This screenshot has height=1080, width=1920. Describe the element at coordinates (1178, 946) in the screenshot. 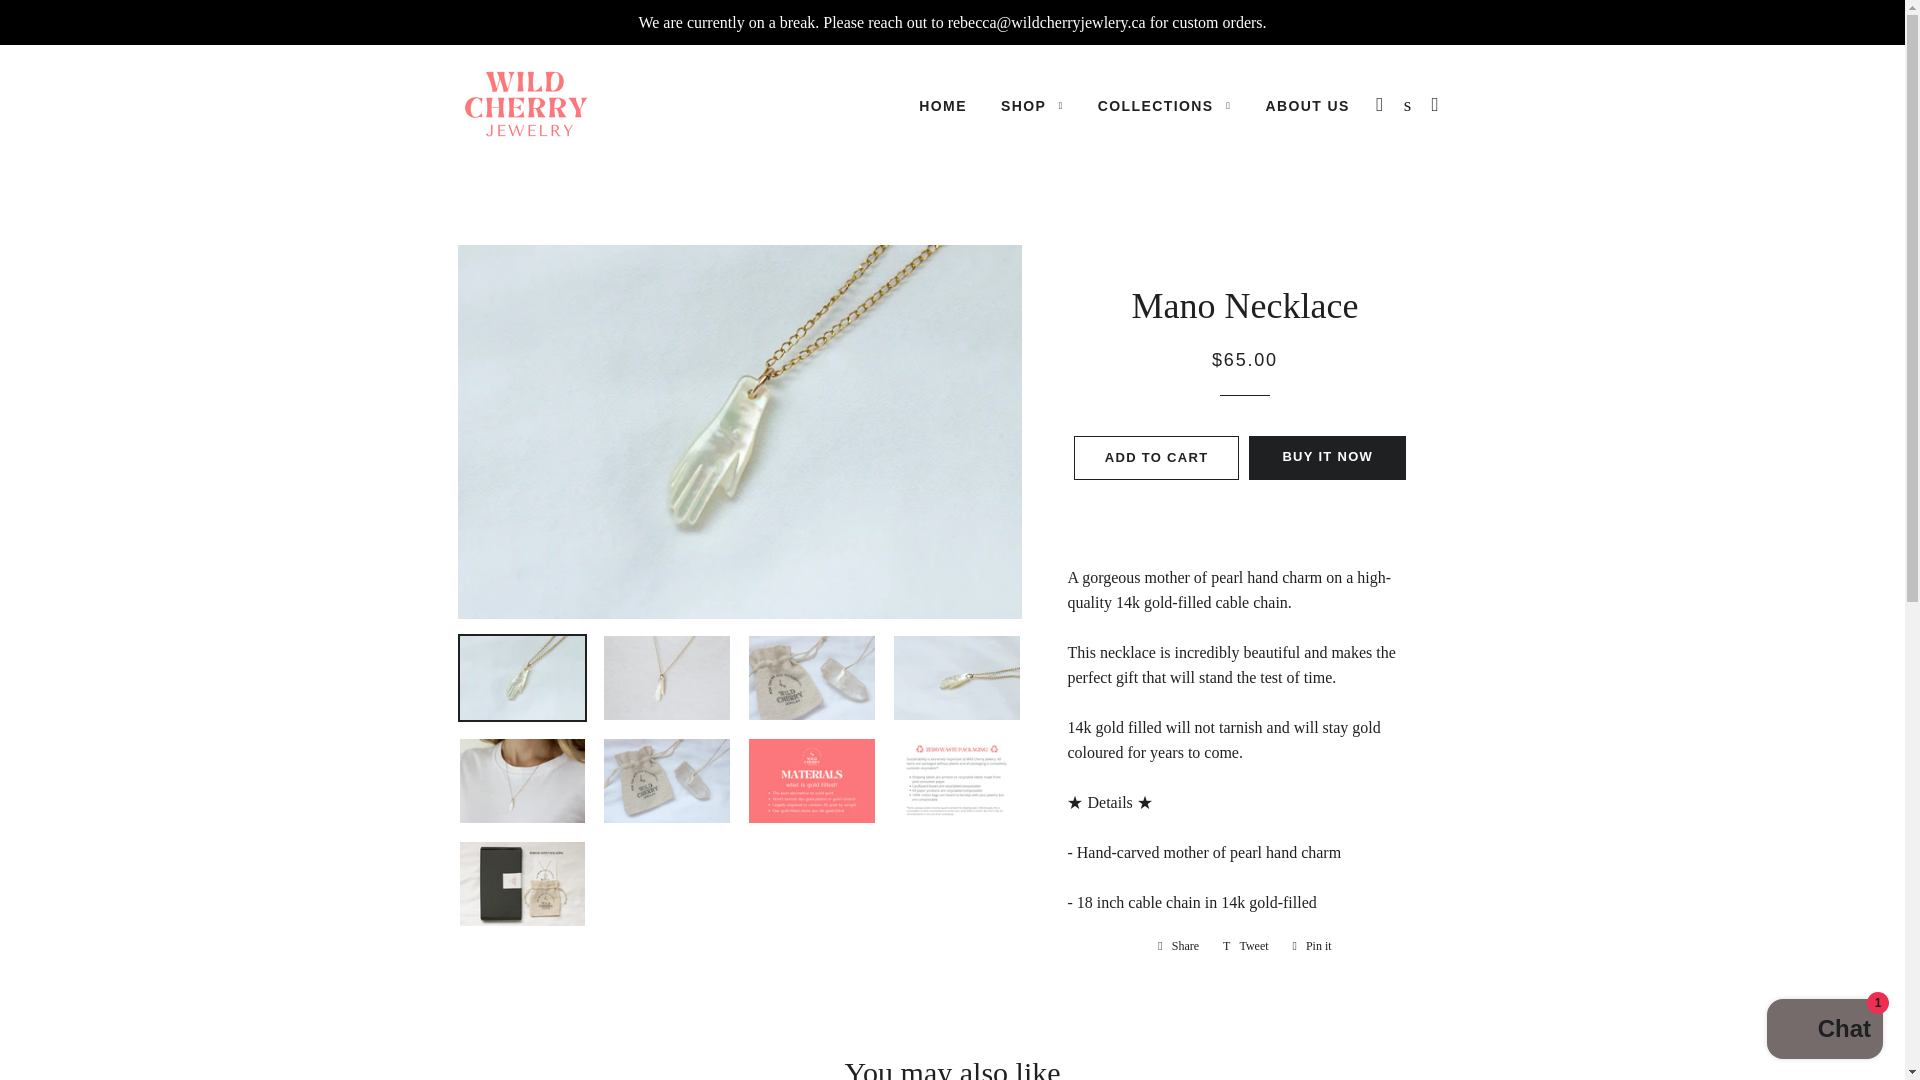

I see `Share on Facebook` at that location.